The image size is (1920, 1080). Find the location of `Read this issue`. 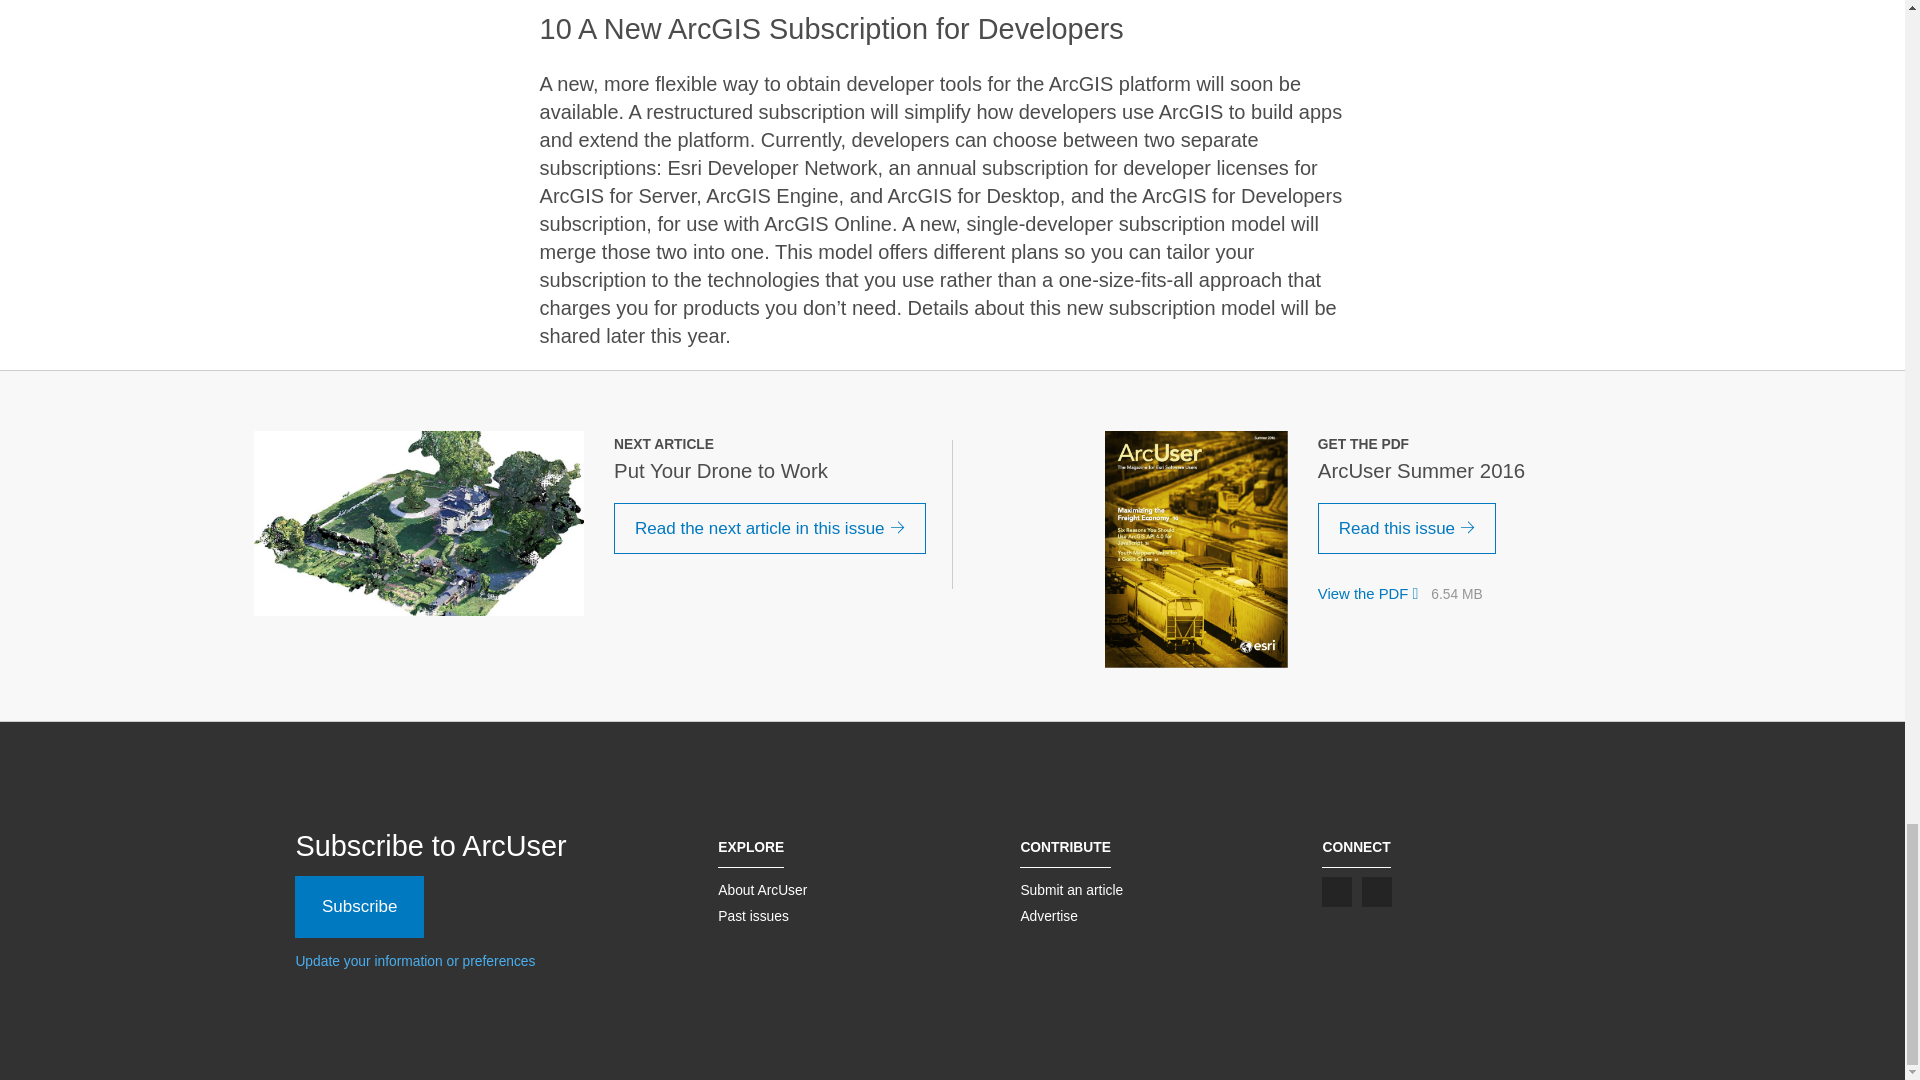

Read this issue is located at coordinates (1407, 529).